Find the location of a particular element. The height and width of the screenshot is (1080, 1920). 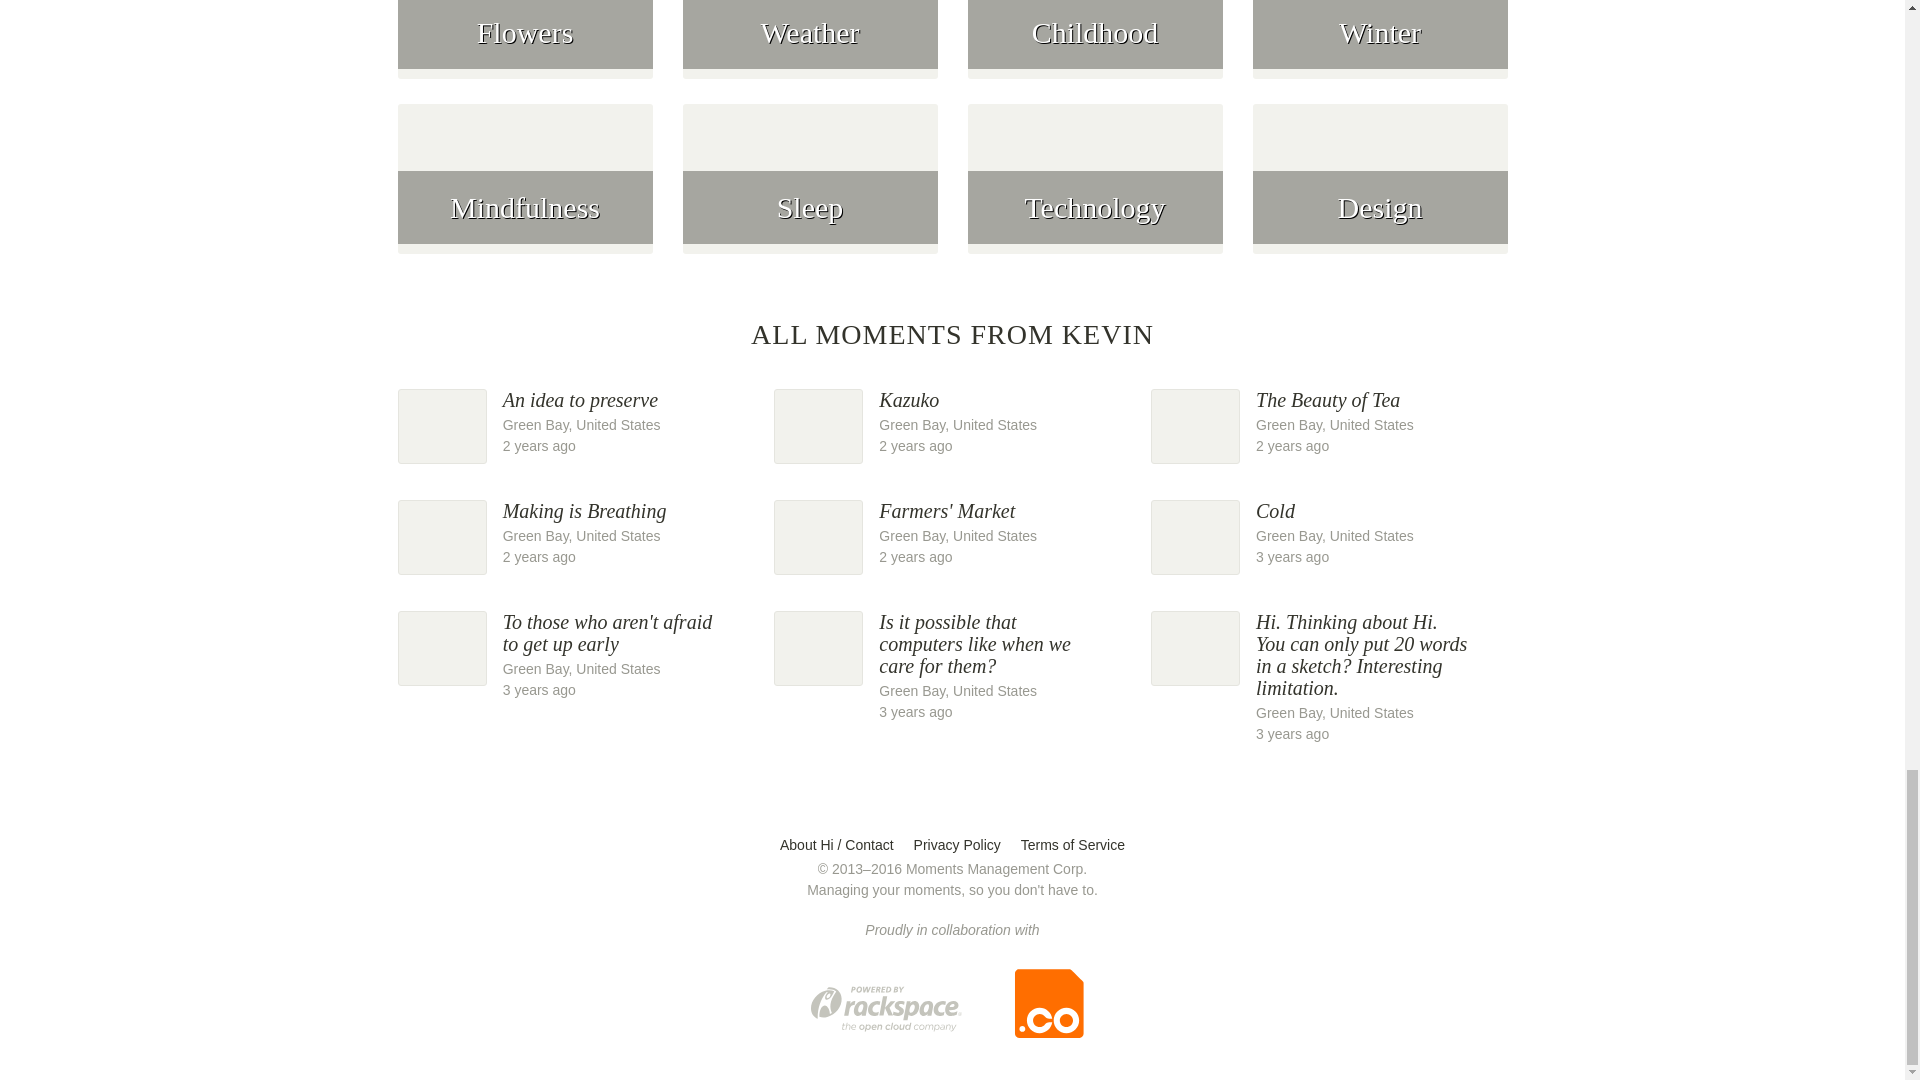

Sleep is located at coordinates (952, 421).